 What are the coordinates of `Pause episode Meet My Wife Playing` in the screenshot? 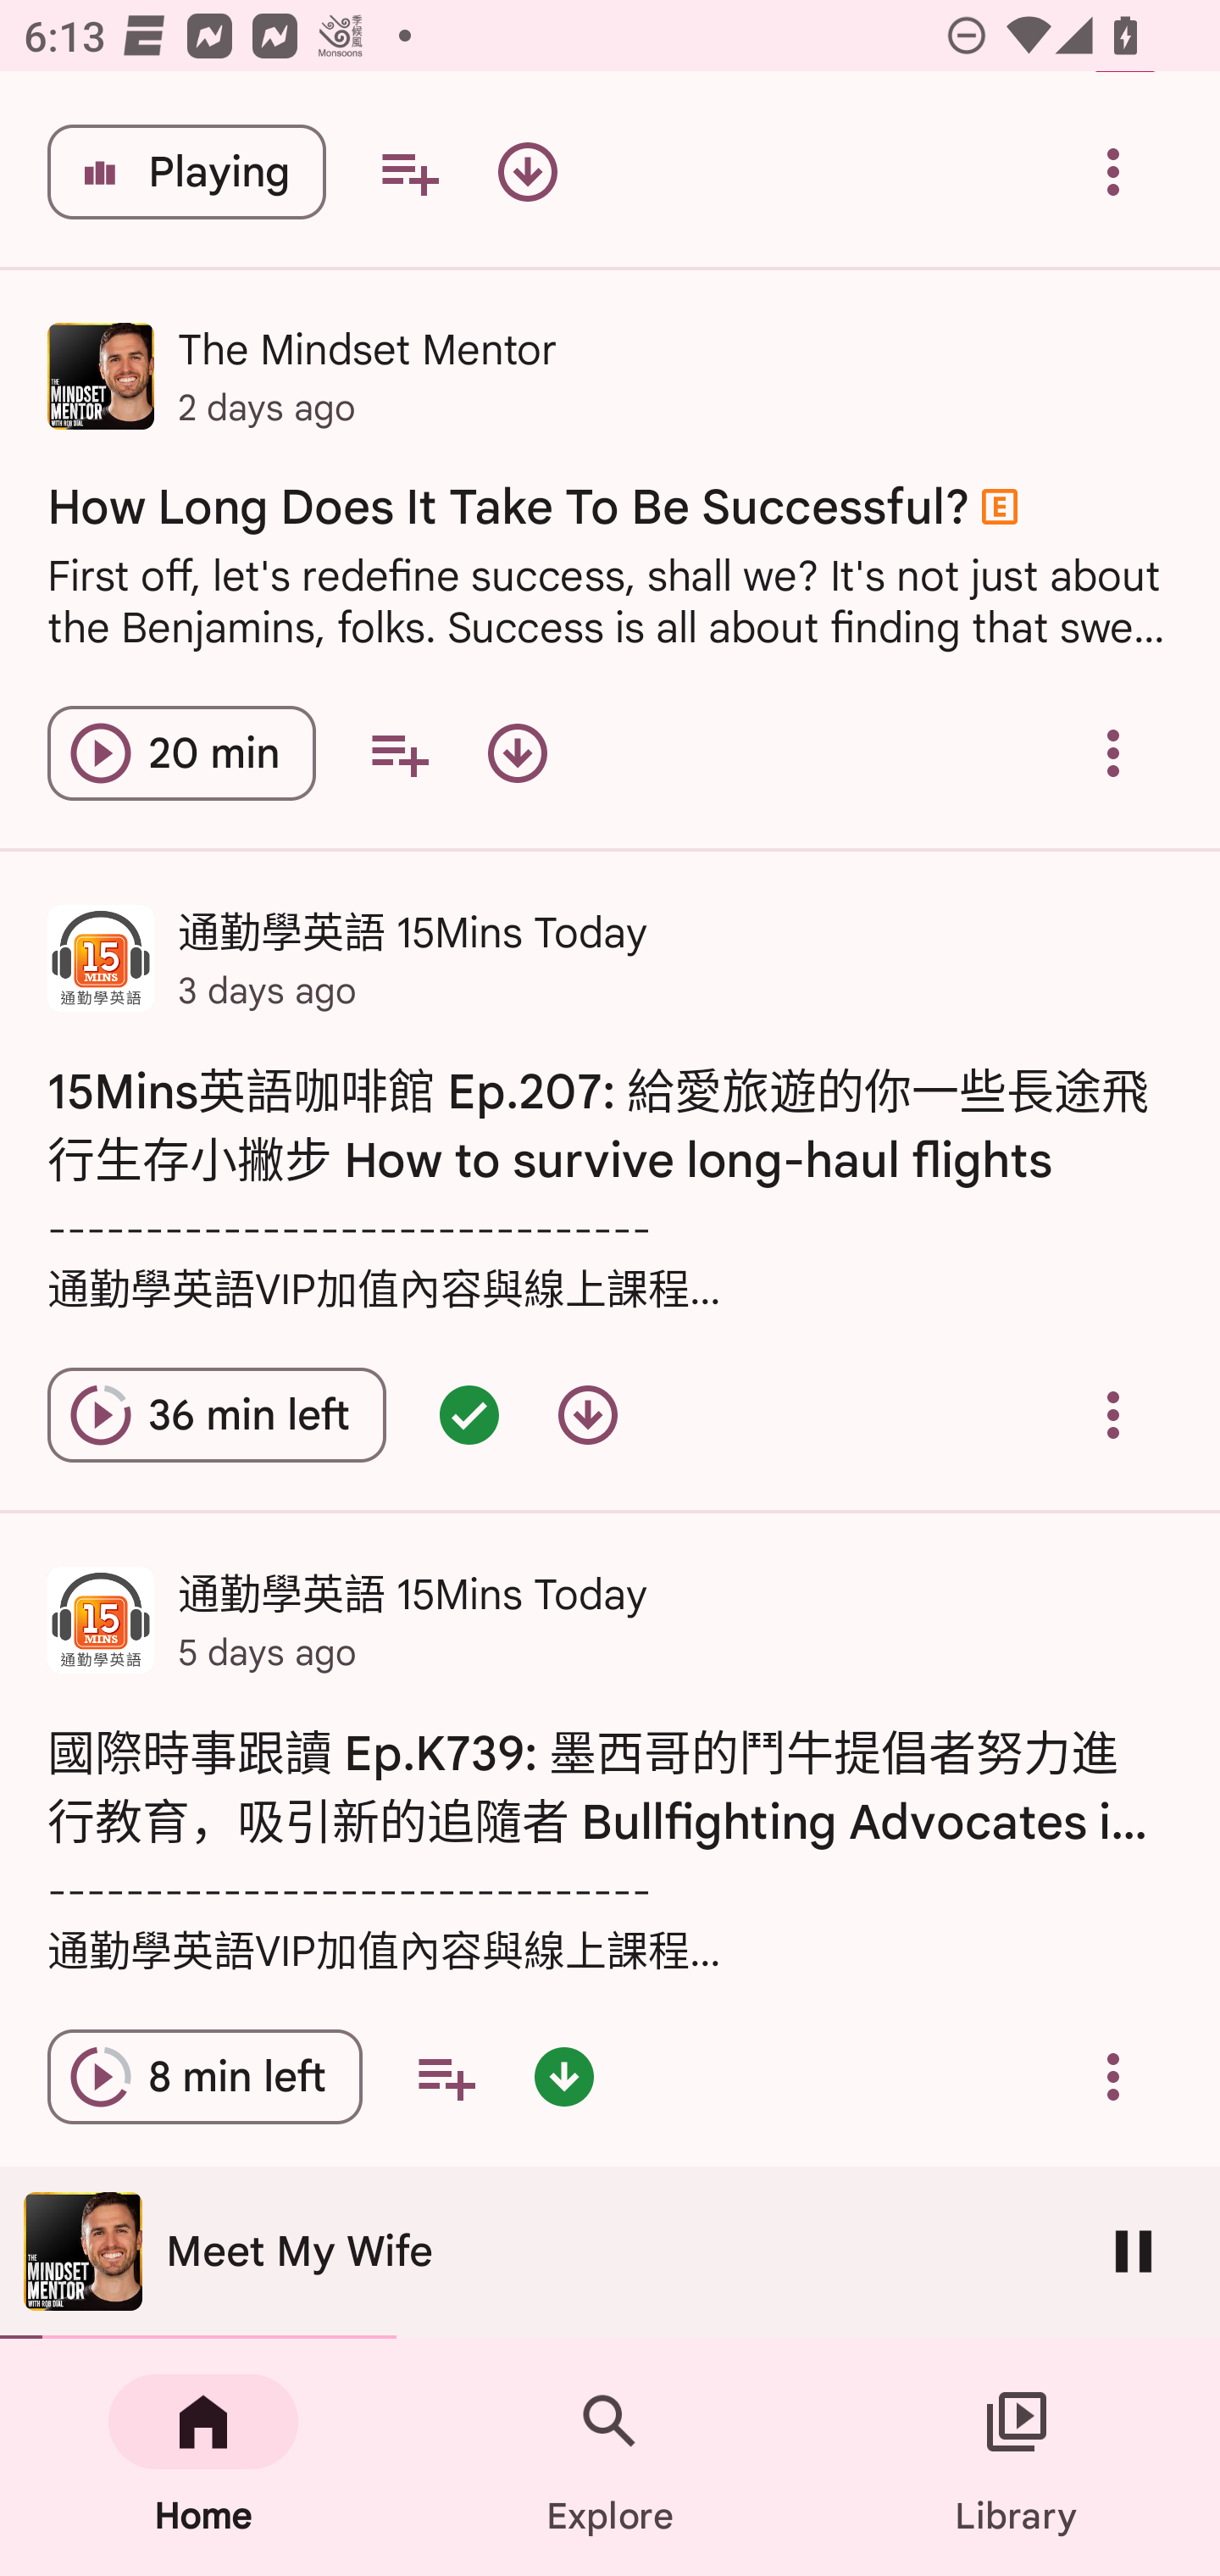 It's located at (186, 171).